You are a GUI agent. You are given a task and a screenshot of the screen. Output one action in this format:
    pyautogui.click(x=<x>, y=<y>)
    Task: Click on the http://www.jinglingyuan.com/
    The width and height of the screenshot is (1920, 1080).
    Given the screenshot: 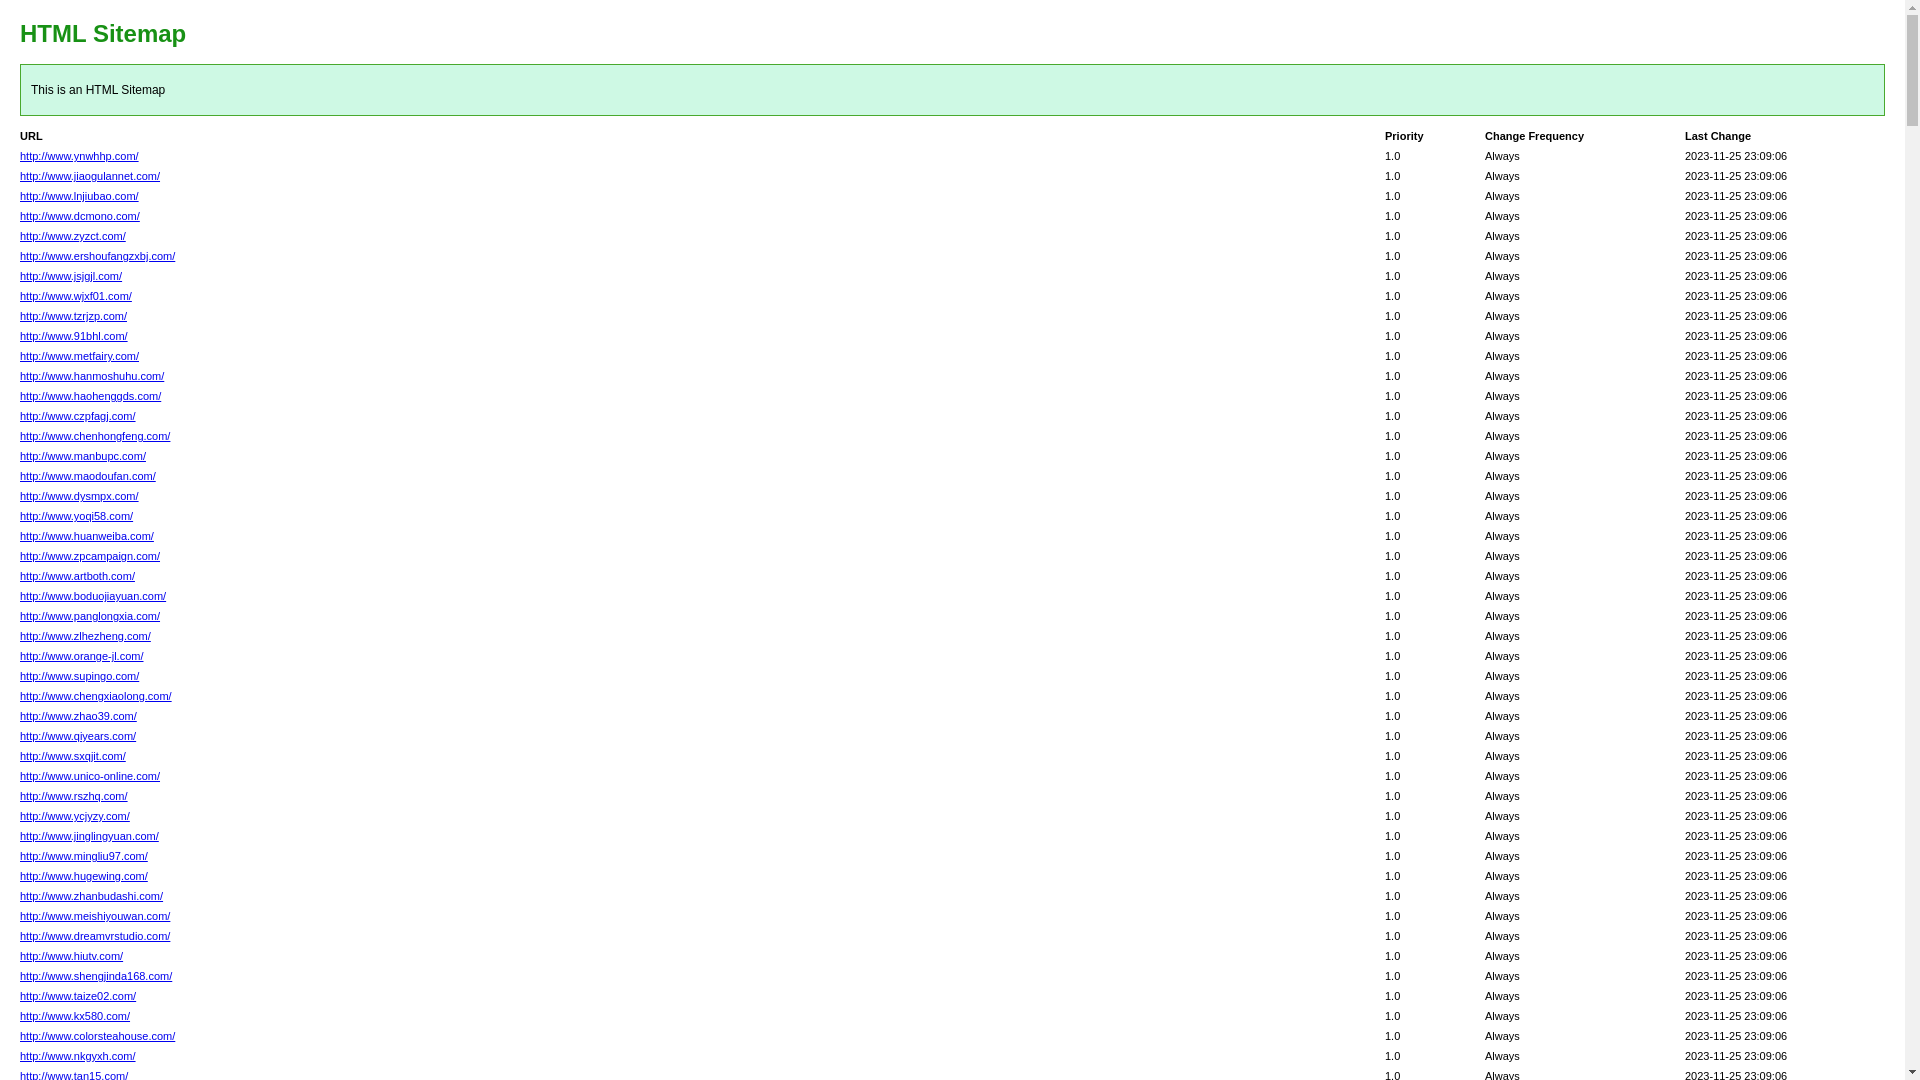 What is the action you would take?
    pyautogui.click(x=90, y=836)
    